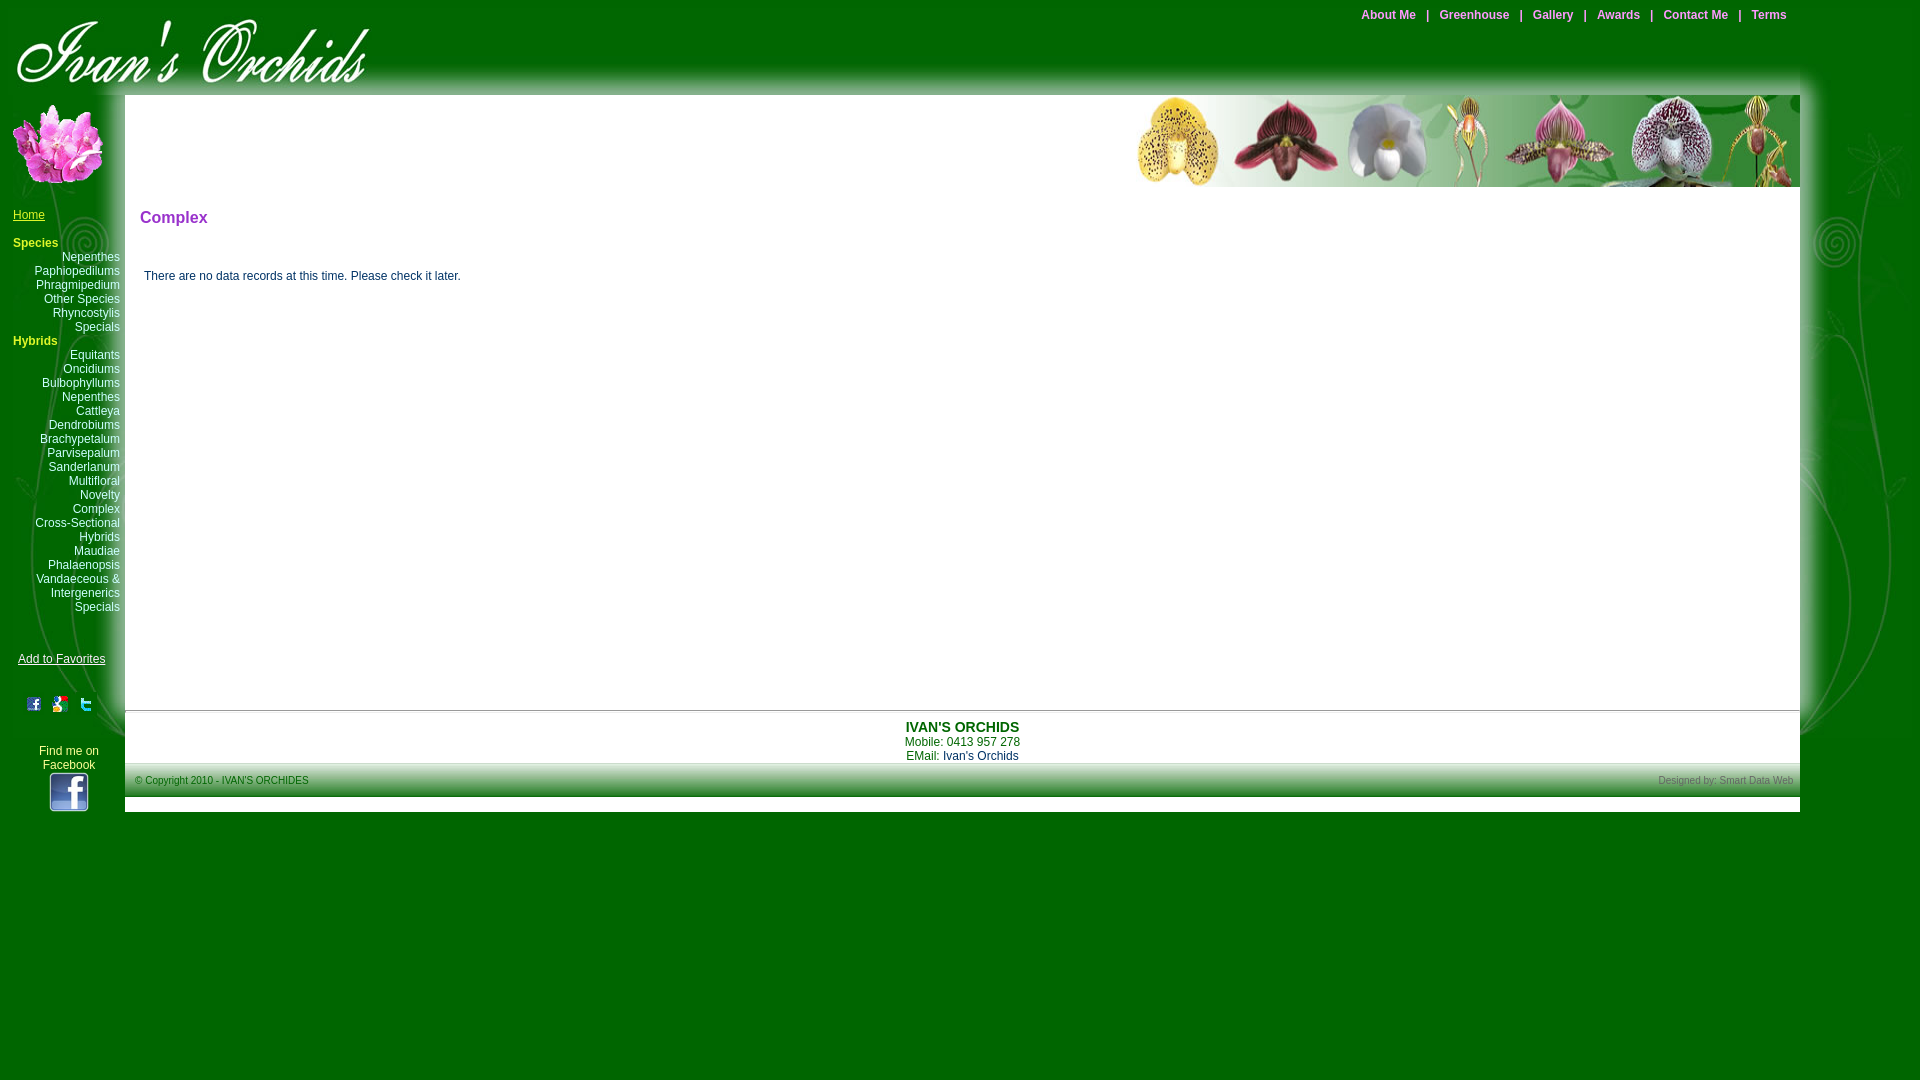 This screenshot has height=1080, width=1920. Describe the element at coordinates (86, 704) in the screenshot. I see `Send to Twitter` at that location.